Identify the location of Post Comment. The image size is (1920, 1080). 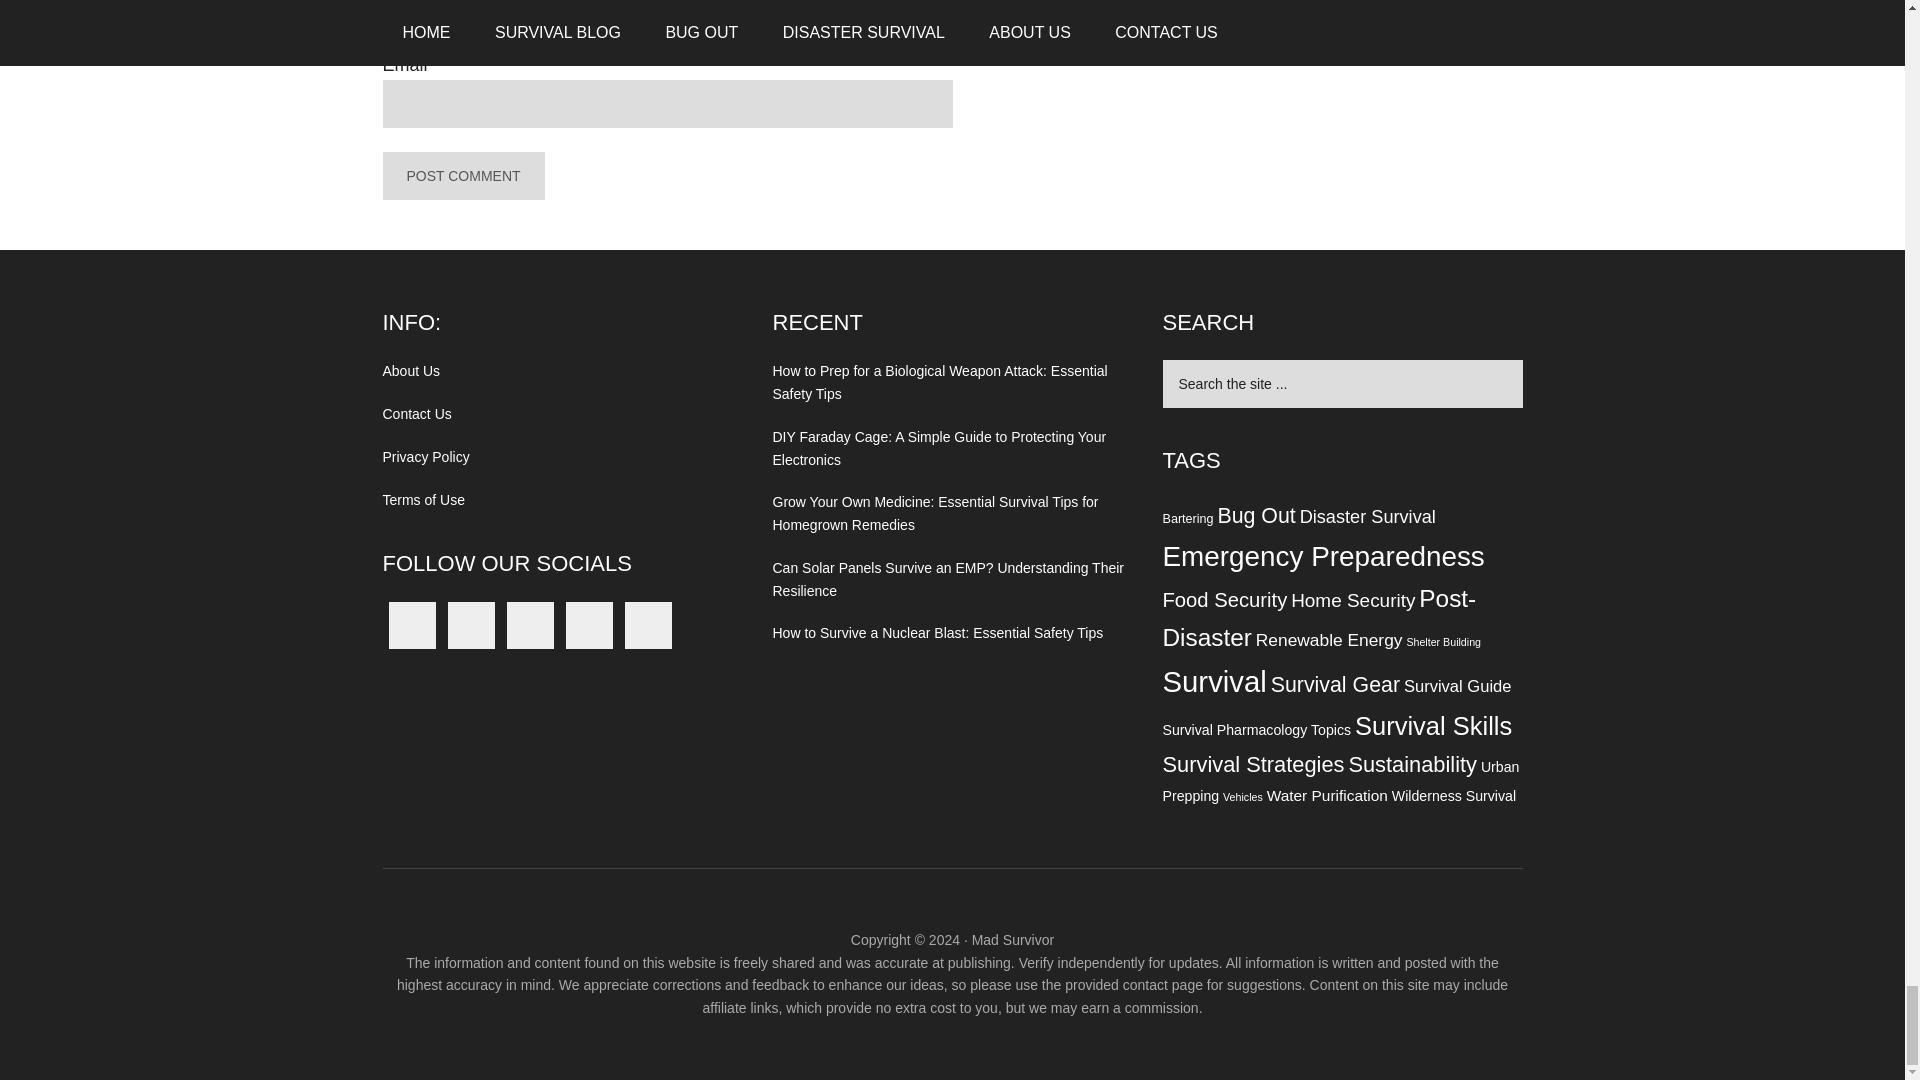
(462, 176).